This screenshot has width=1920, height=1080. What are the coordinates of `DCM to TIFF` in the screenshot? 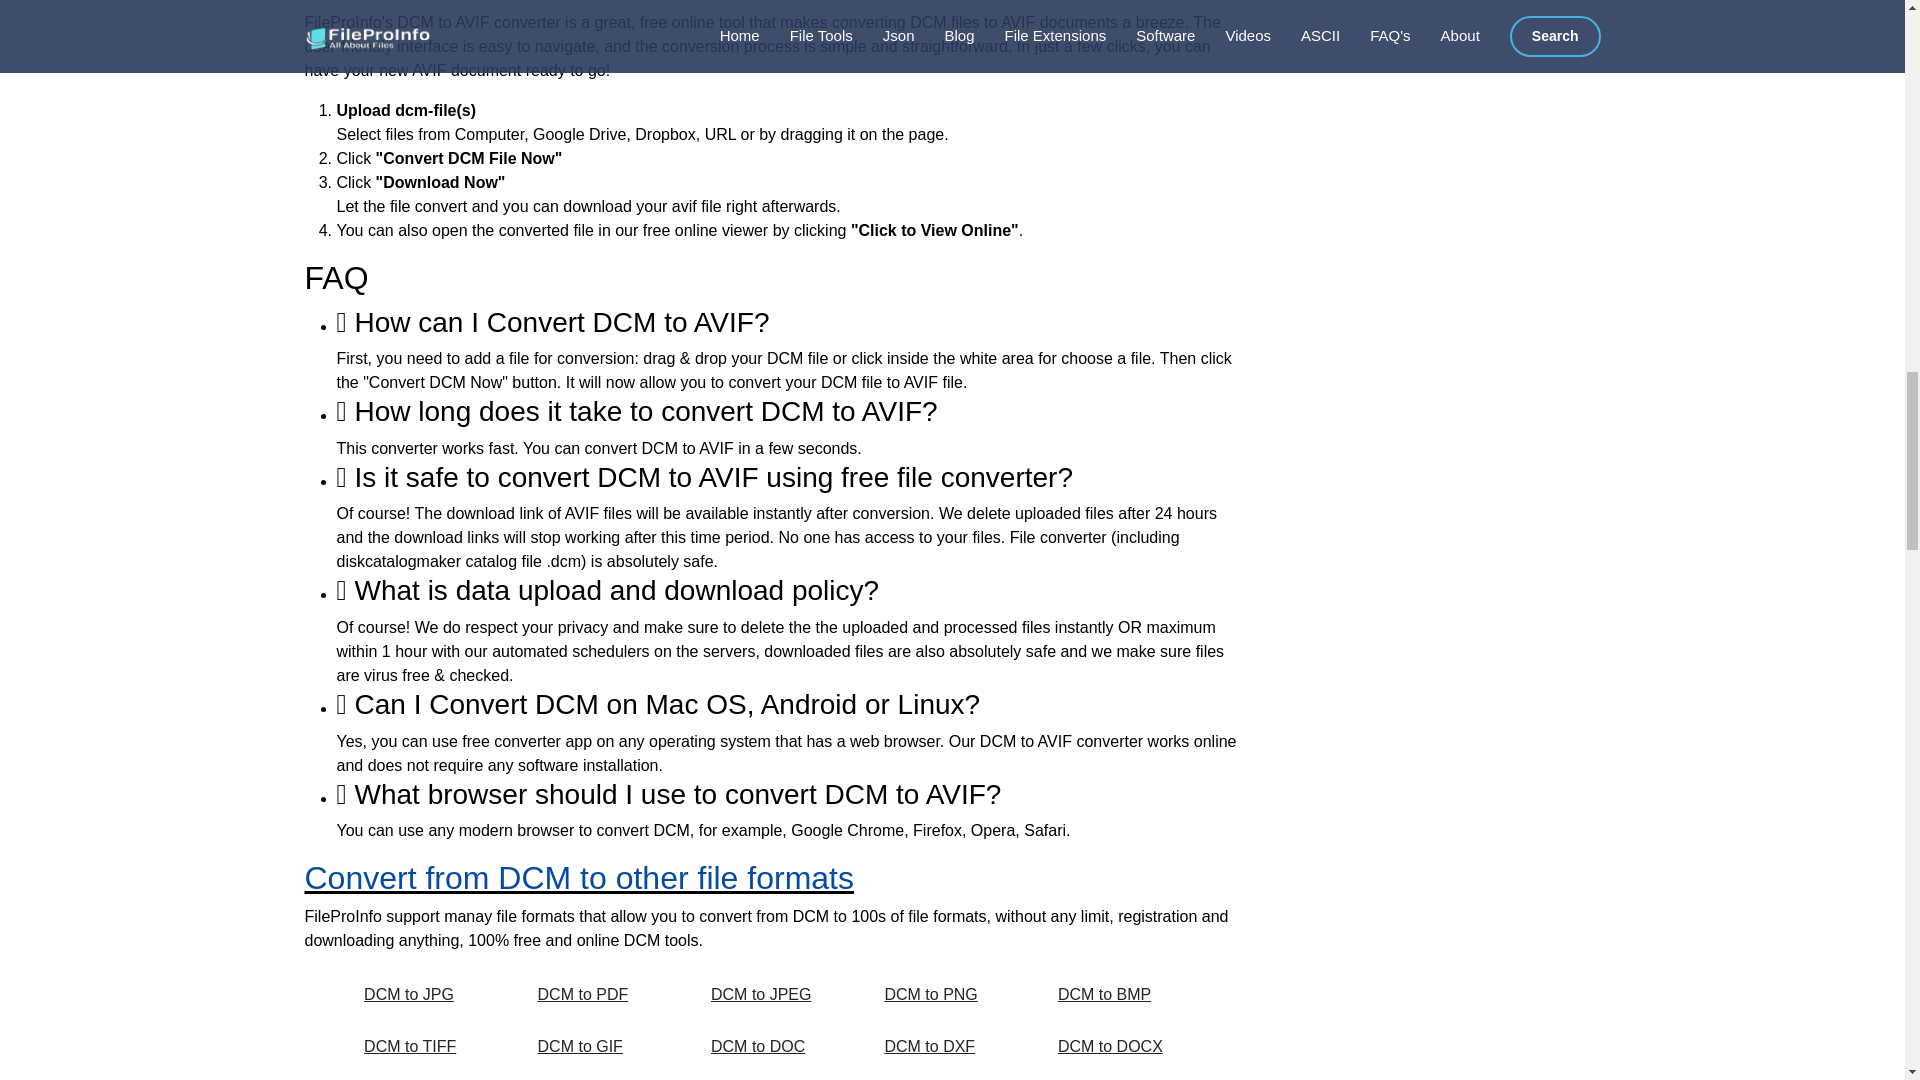 It's located at (428, 1046).